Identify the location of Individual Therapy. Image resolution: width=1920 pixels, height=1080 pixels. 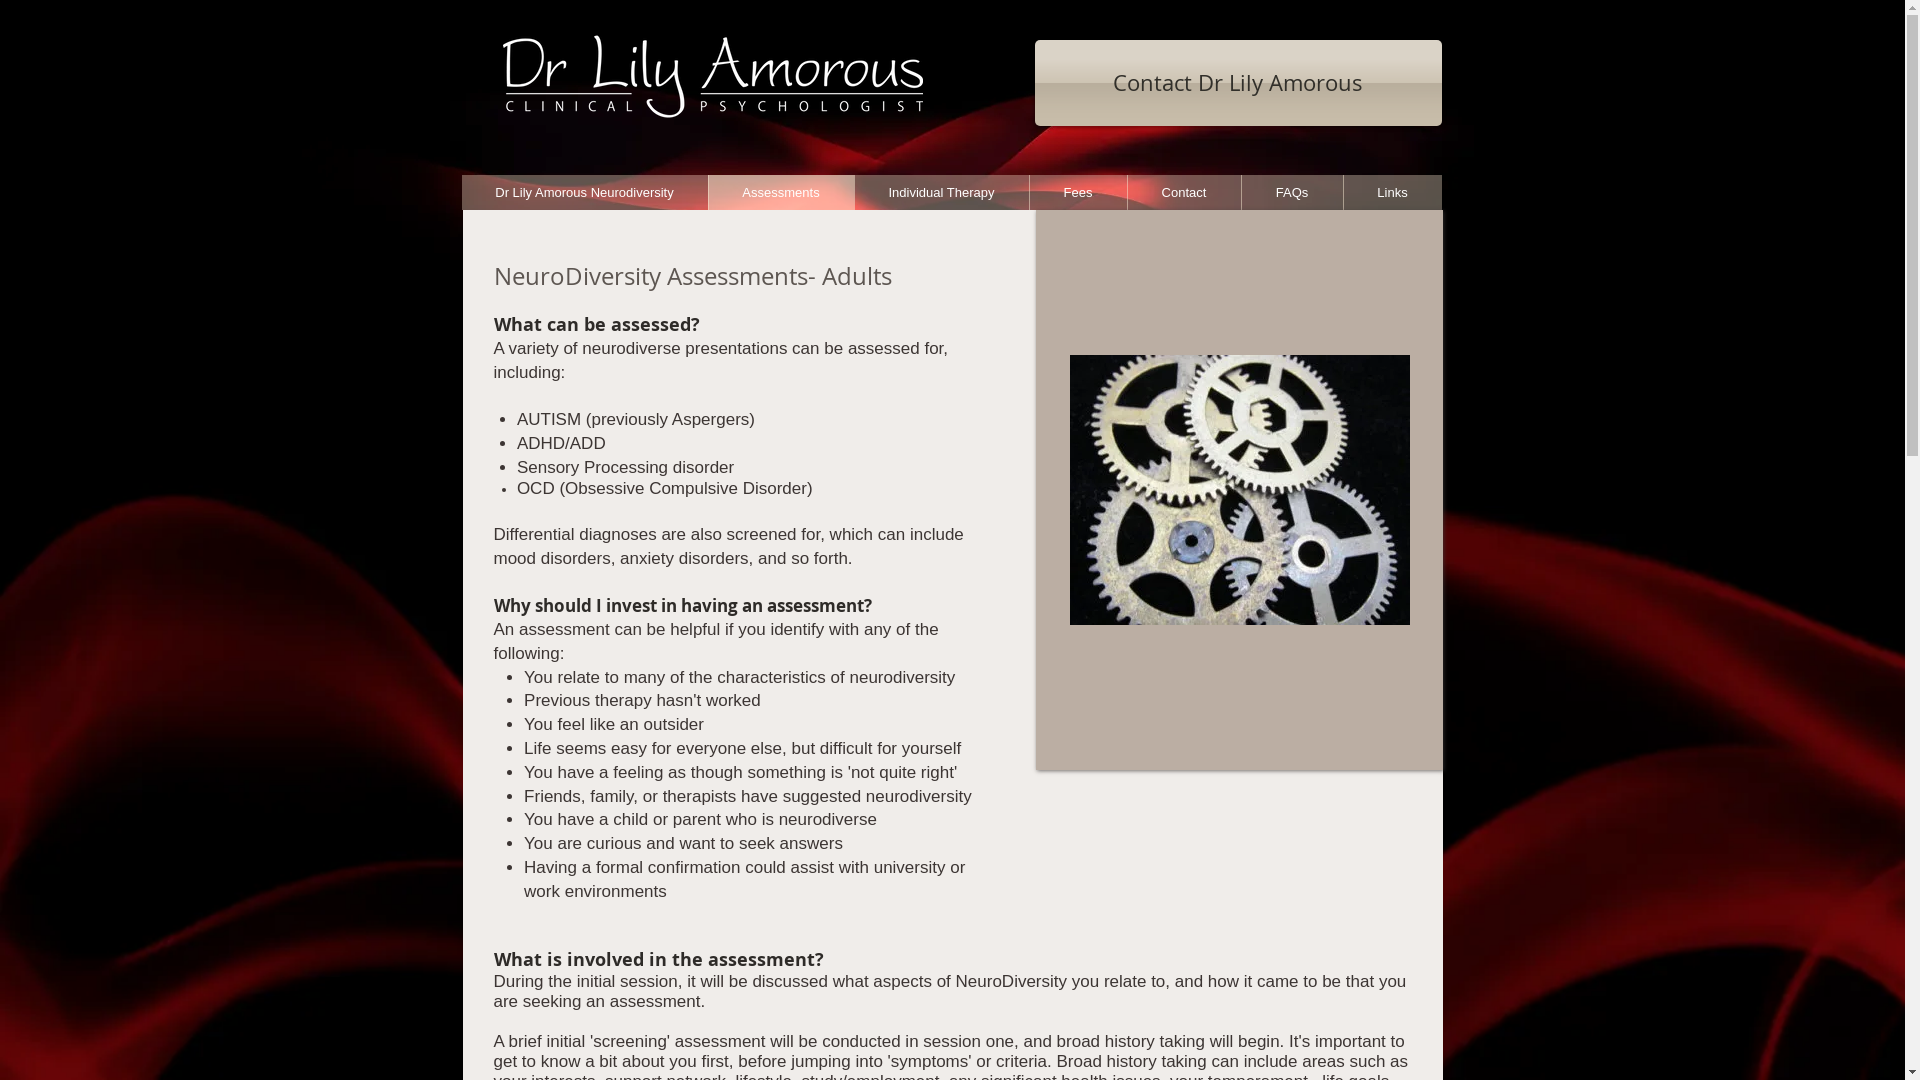
(942, 192).